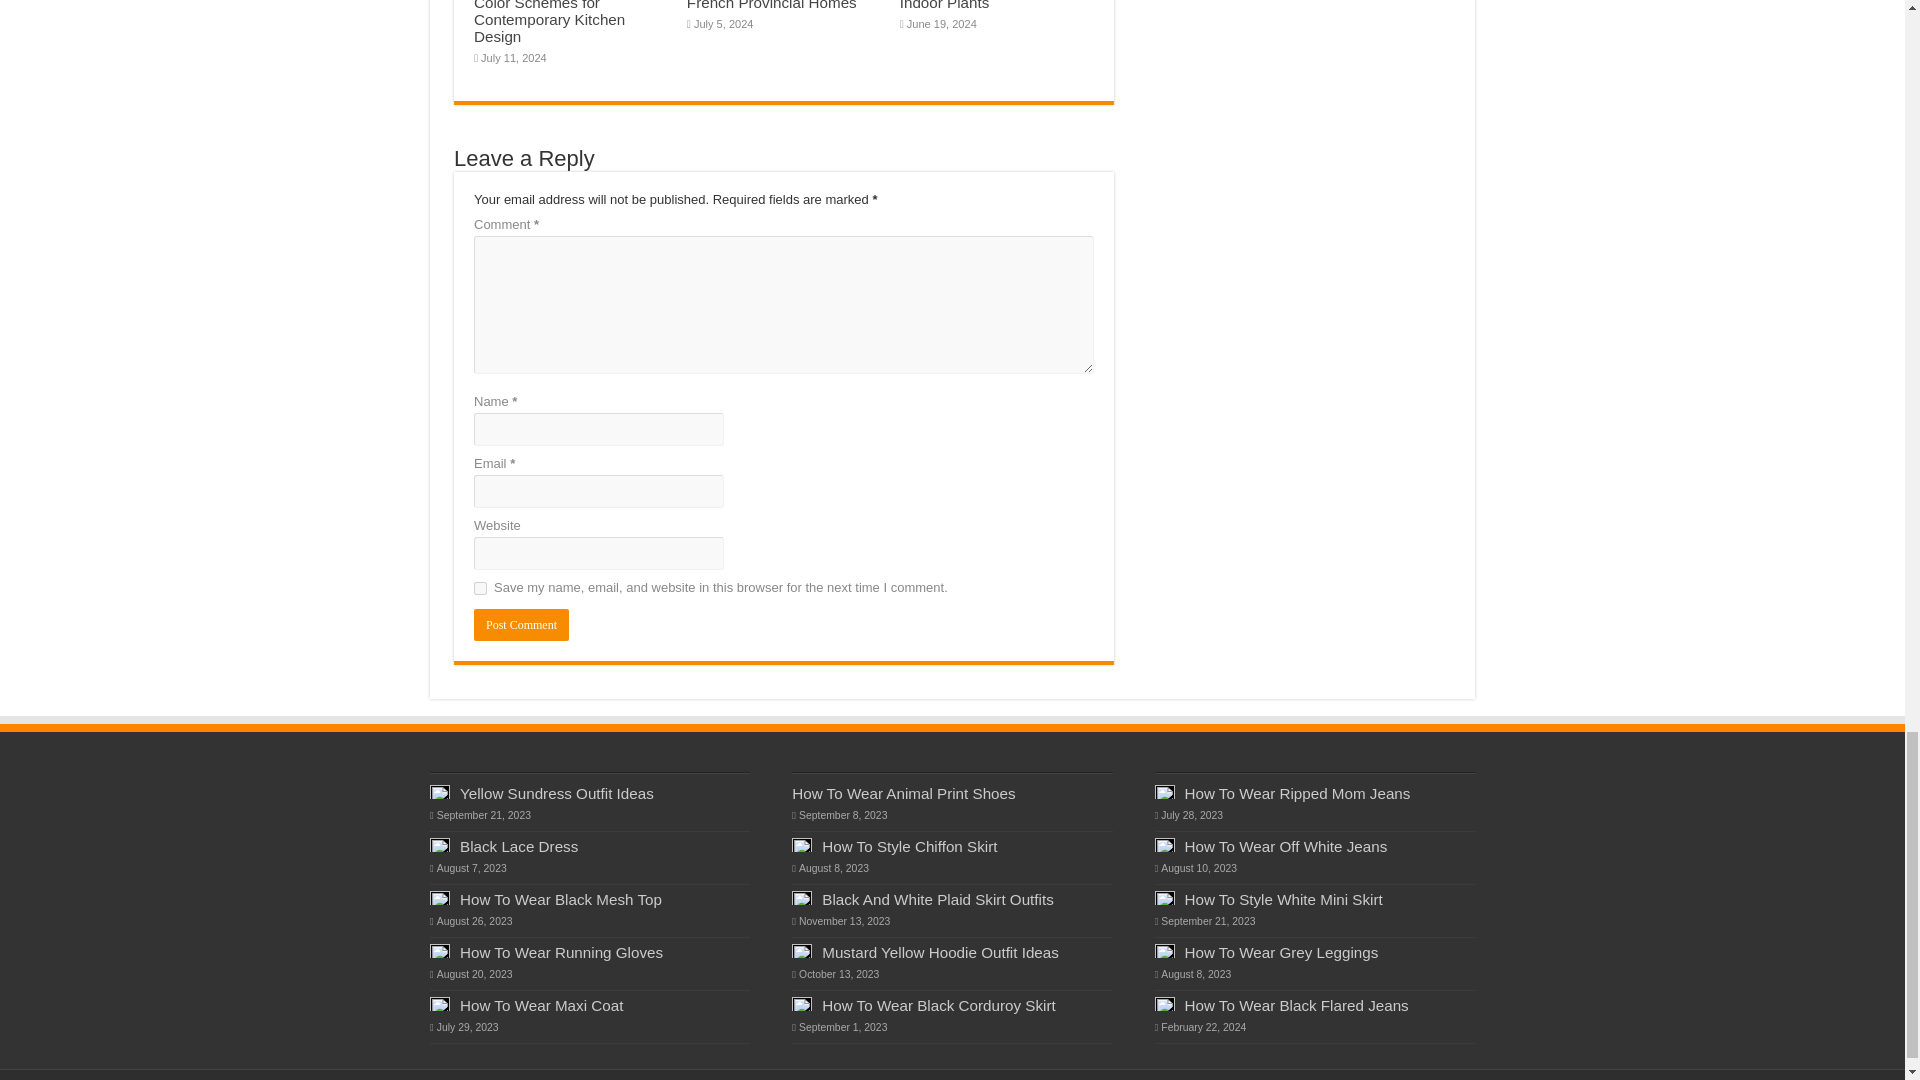  Describe the element at coordinates (945, 5) in the screenshot. I see `Indoor Plants` at that location.